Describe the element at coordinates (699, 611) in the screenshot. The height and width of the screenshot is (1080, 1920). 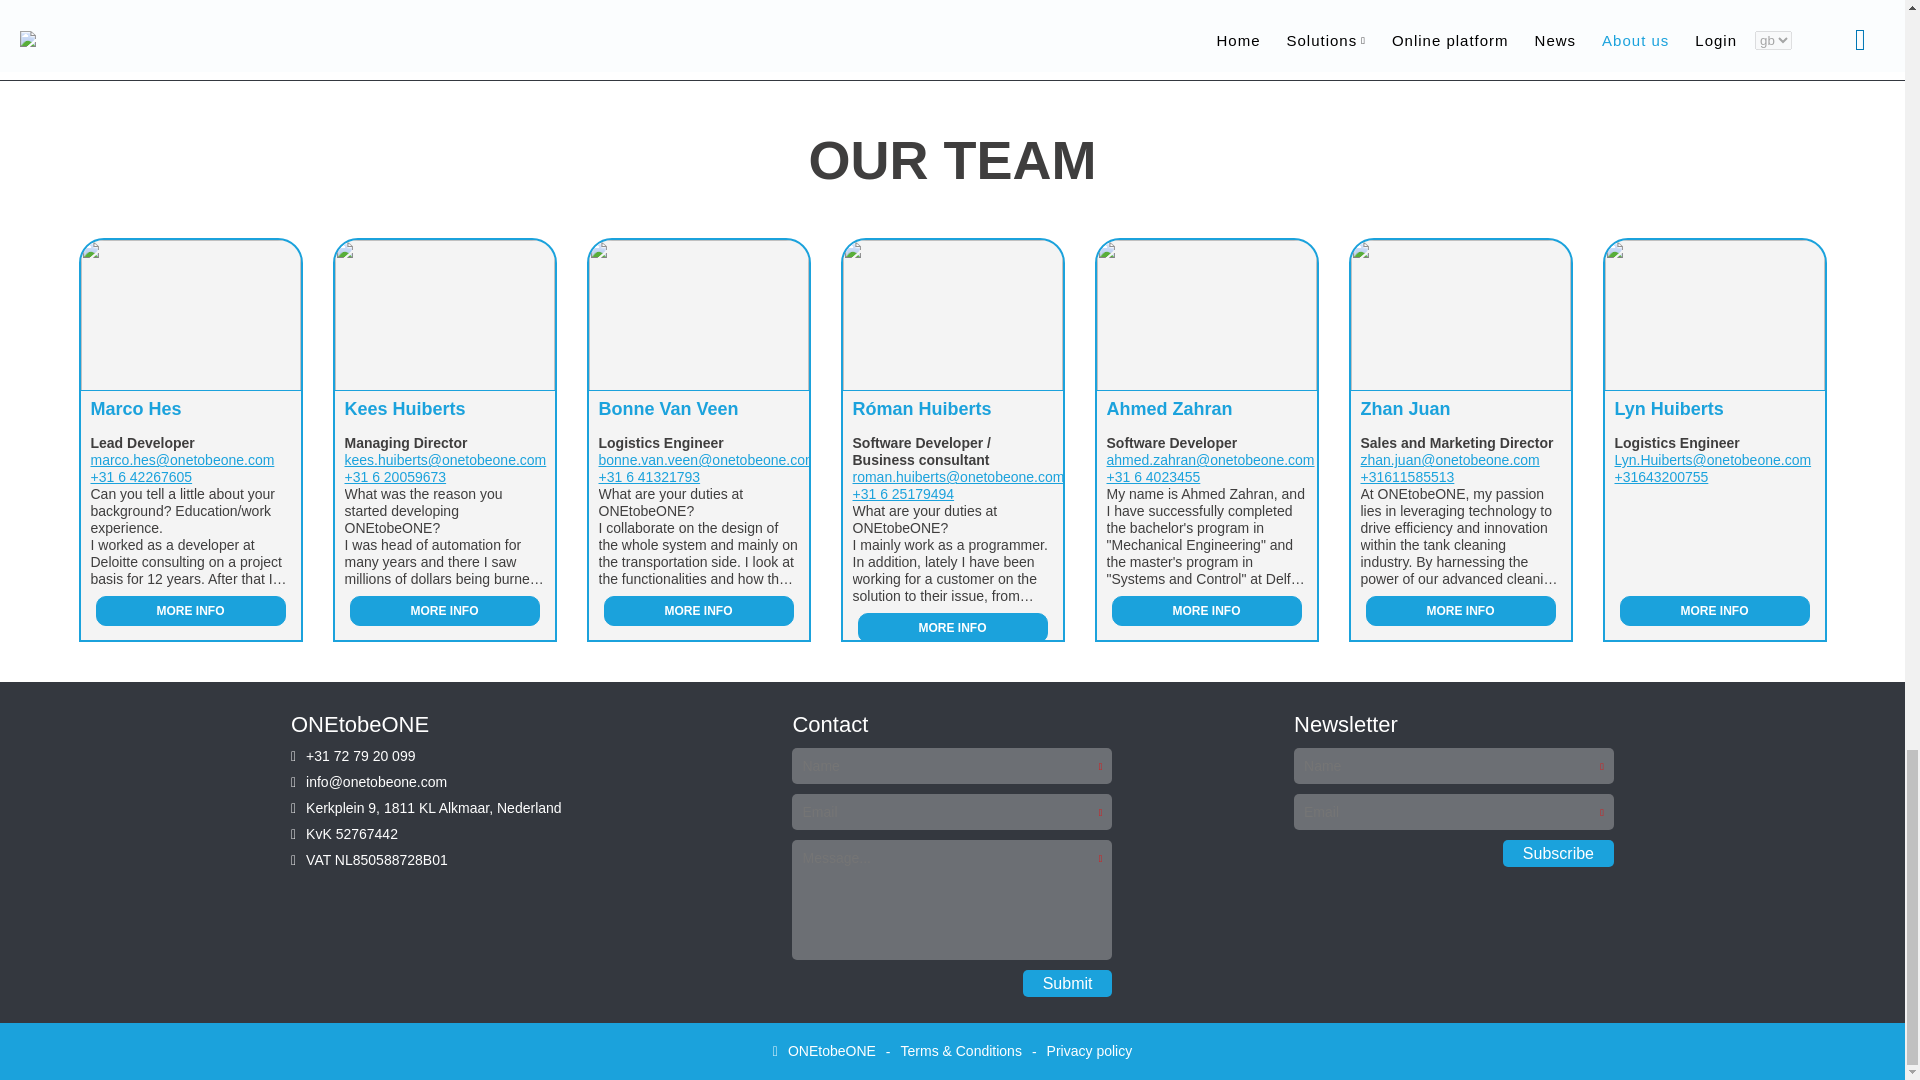
I see `MORE INFO` at that location.